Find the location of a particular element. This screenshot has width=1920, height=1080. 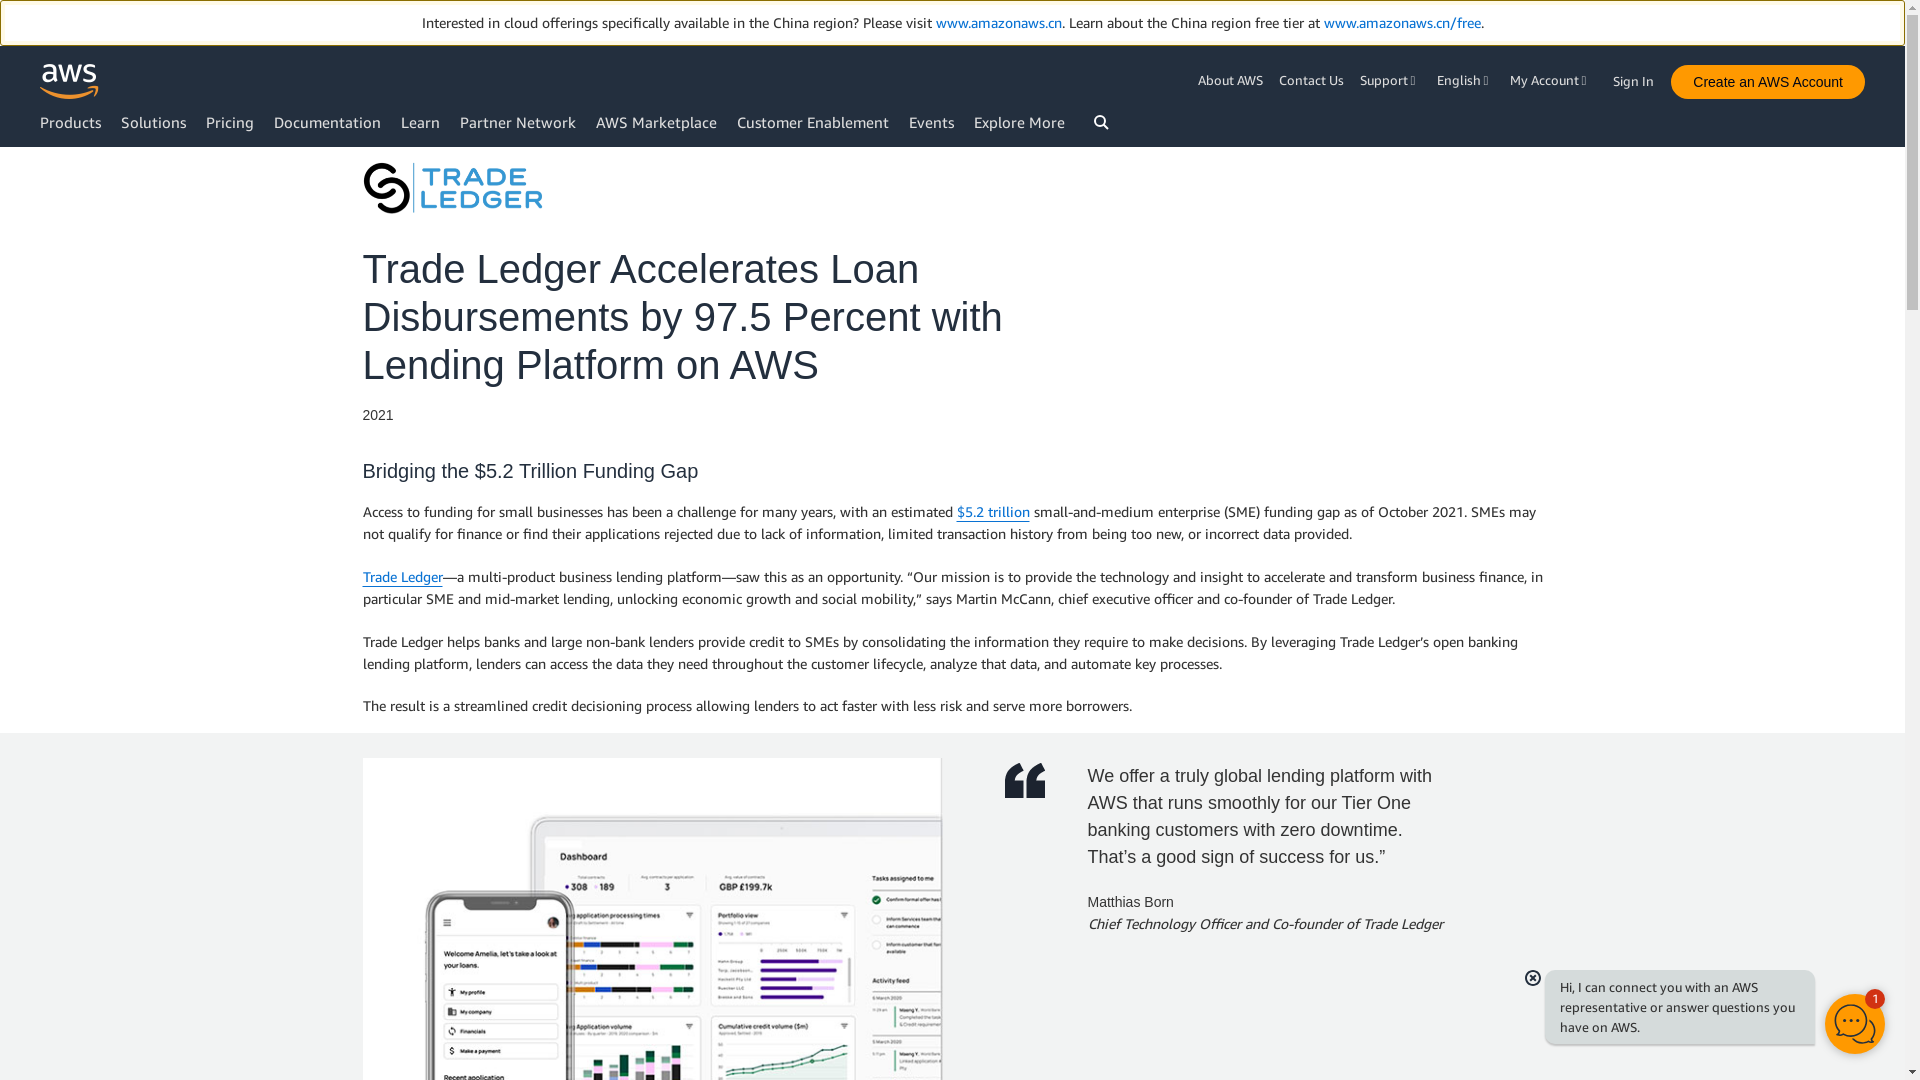

Click here to return to Amazon Web Services homepage is located at coordinates (70, 81).